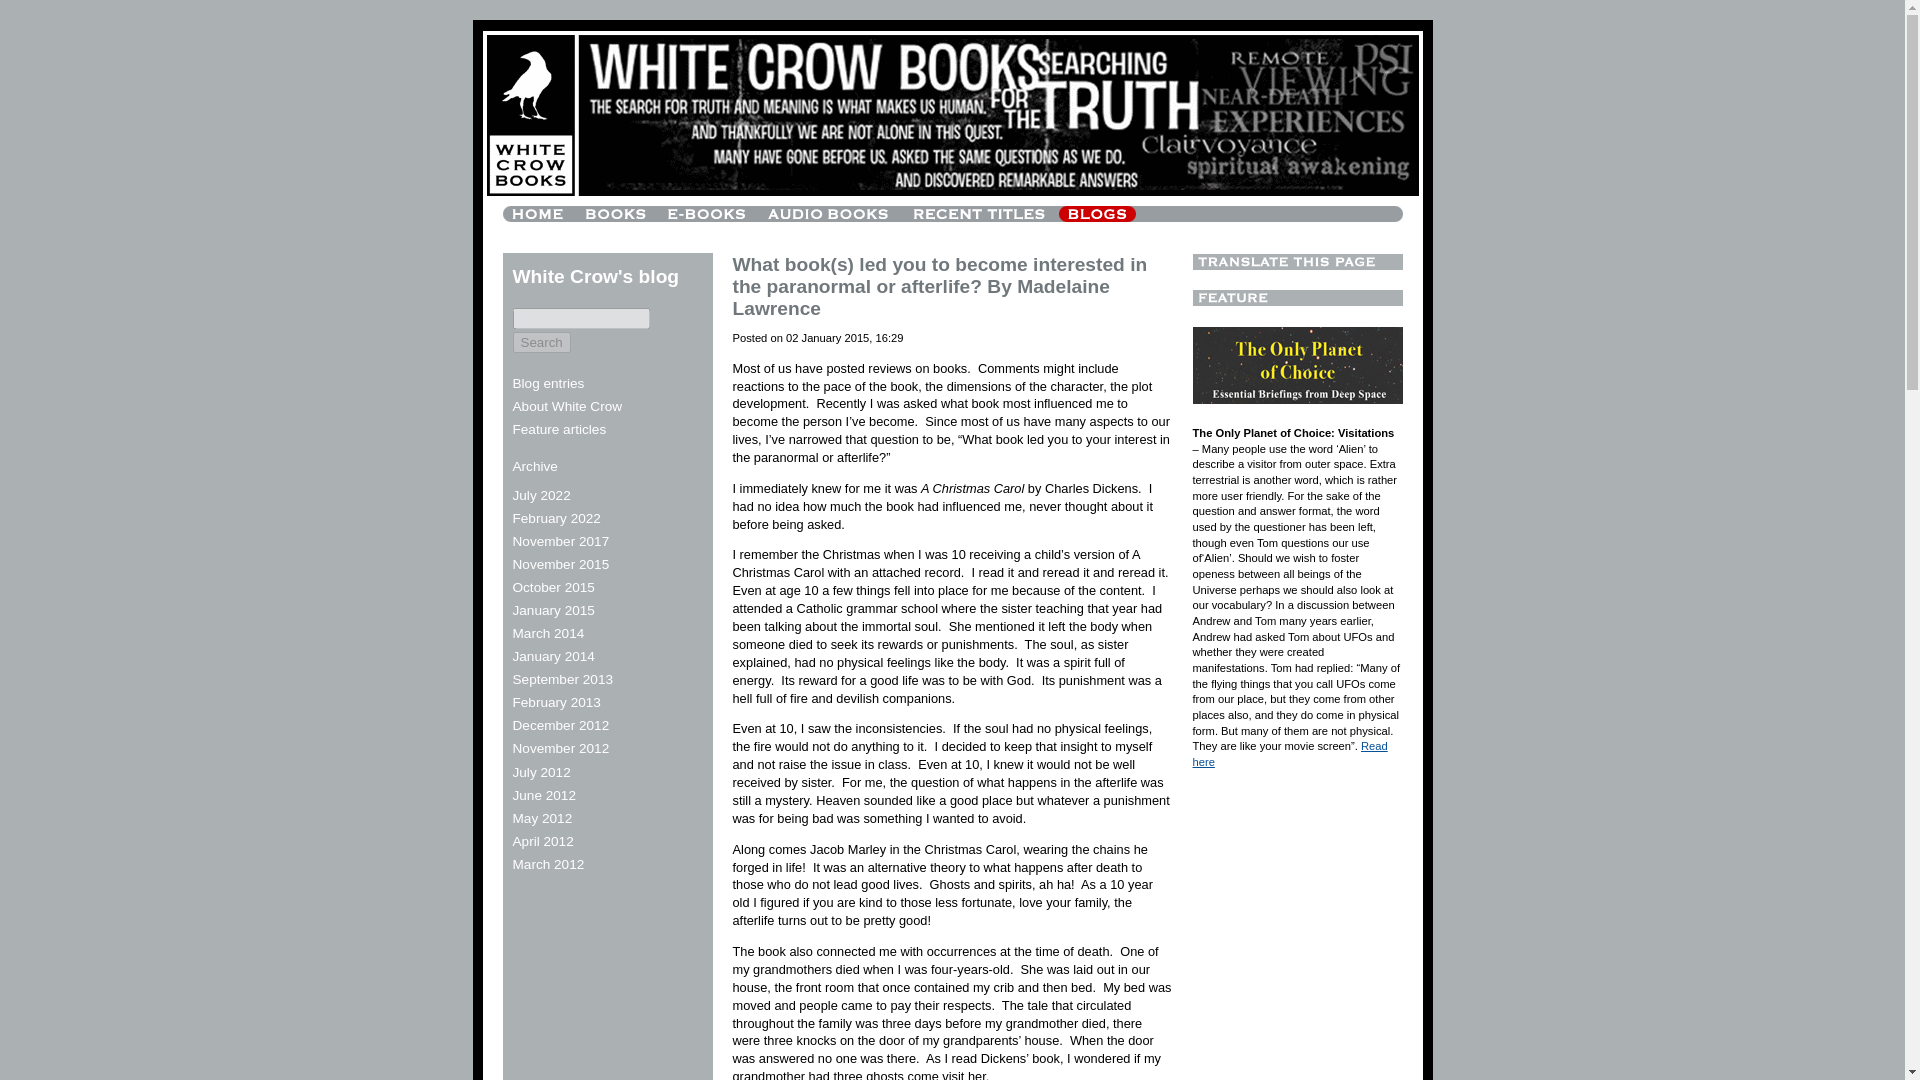  What do you see at coordinates (552, 656) in the screenshot?
I see `January 2014` at bounding box center [552, 656].